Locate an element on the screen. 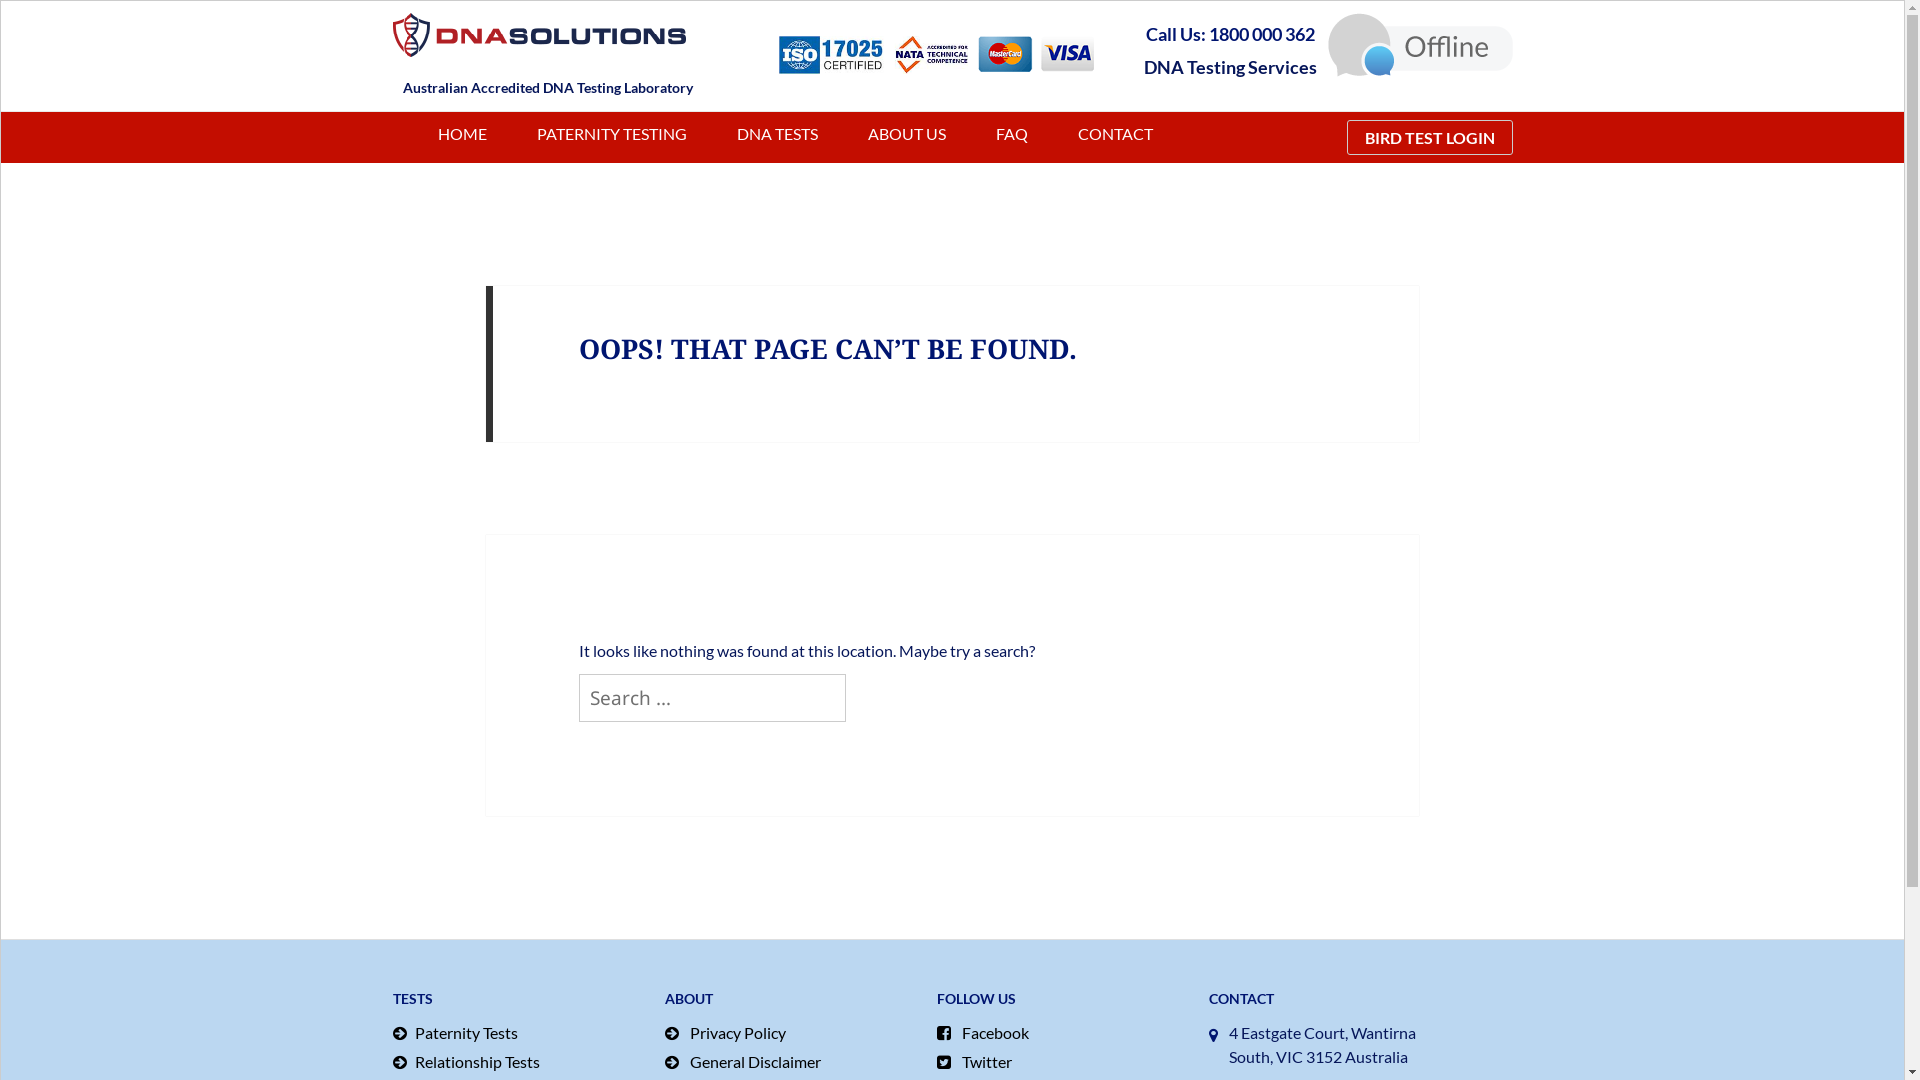 This screenshot has width=1920, height=1080. BIRD TEST LOGIN is located at coordinates (1429, 138).